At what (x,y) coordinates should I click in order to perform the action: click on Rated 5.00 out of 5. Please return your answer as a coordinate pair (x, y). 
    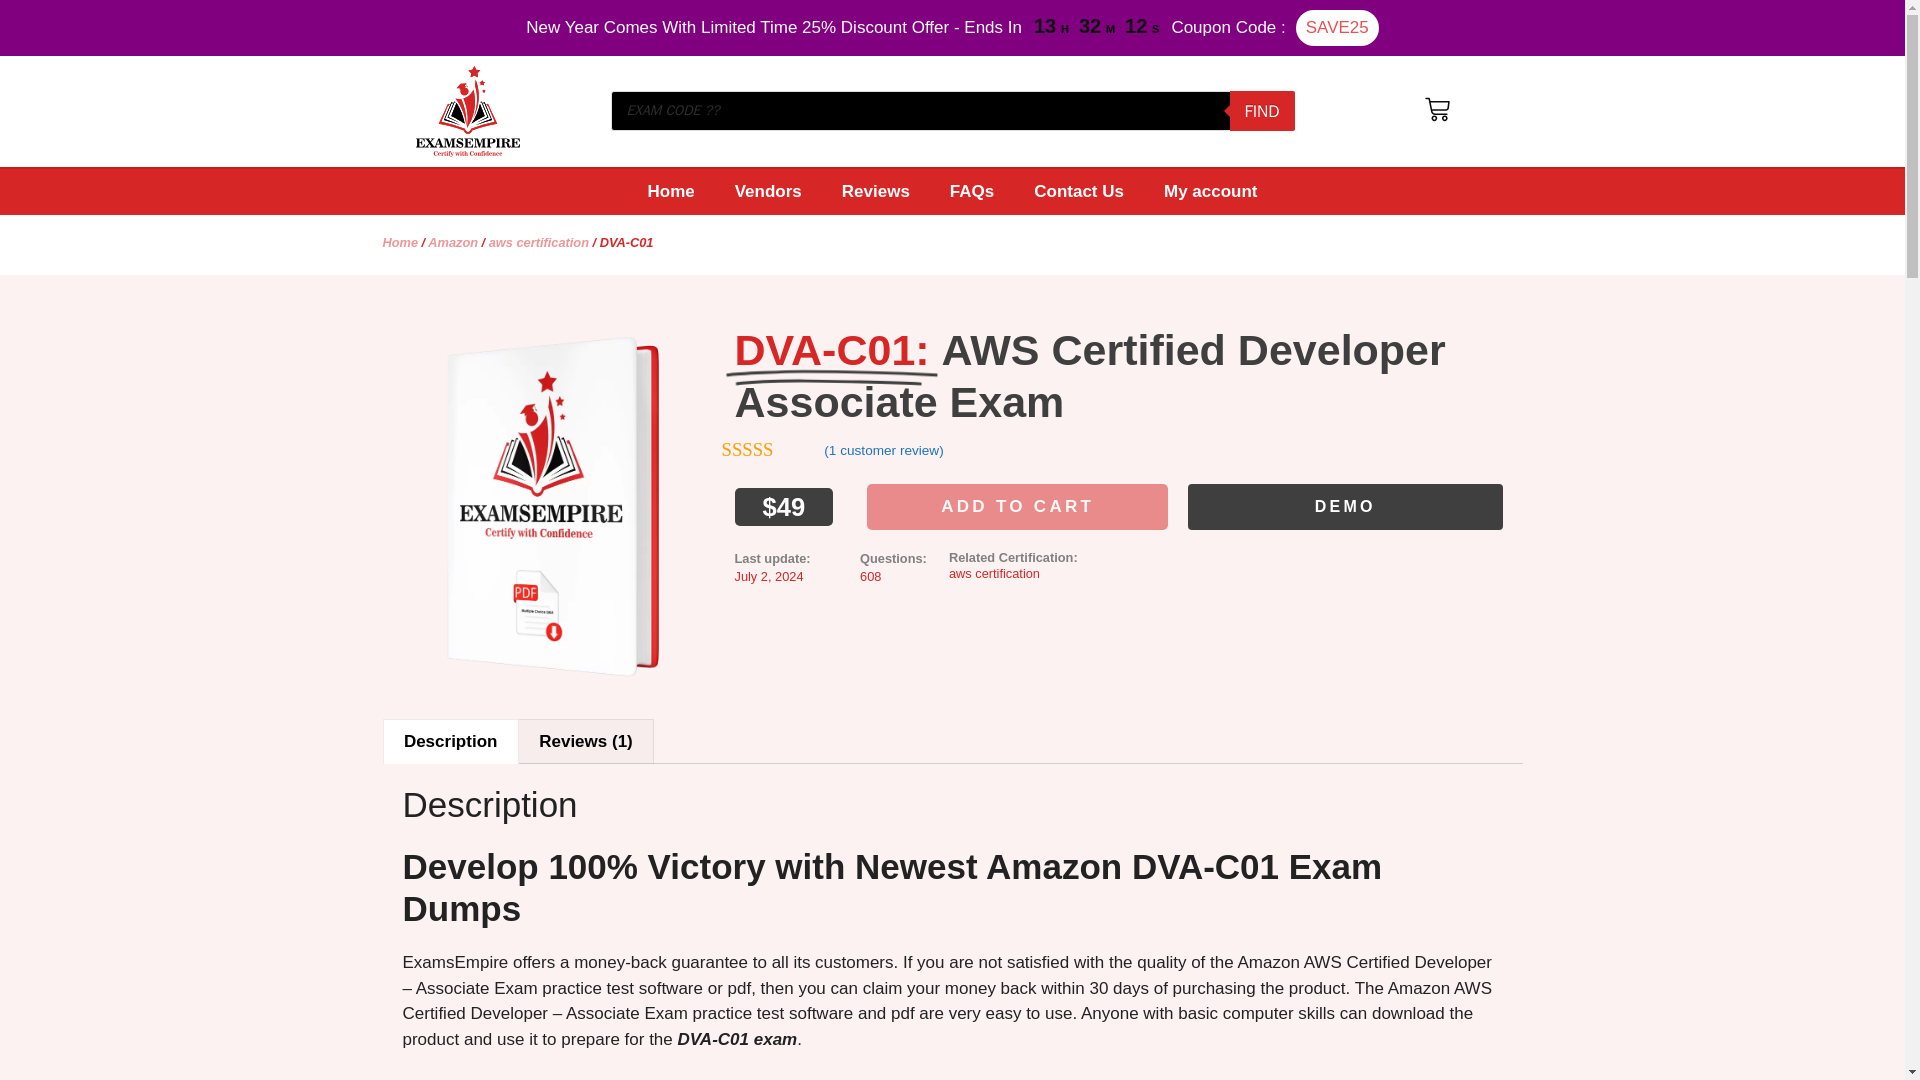
    Looking at the image, I should click on (772, 450).